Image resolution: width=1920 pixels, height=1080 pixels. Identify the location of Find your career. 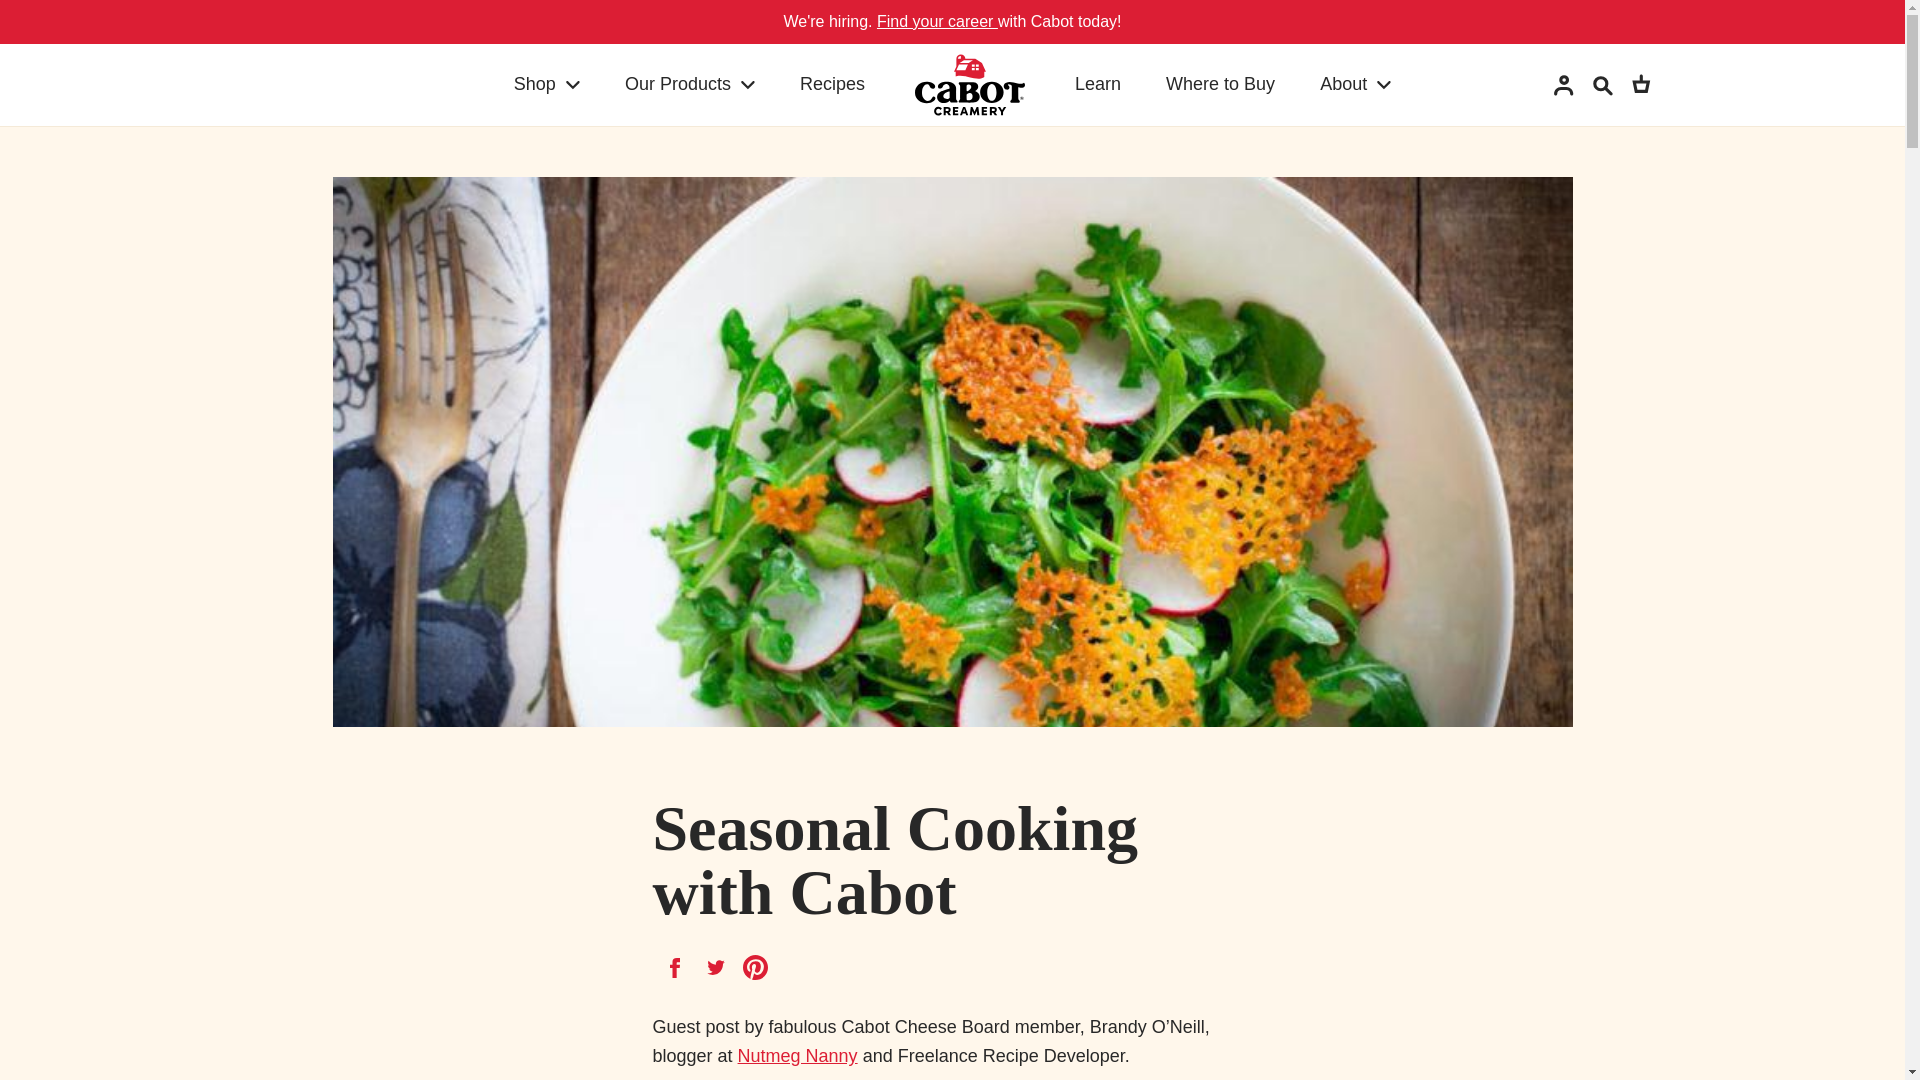
(938, 21).